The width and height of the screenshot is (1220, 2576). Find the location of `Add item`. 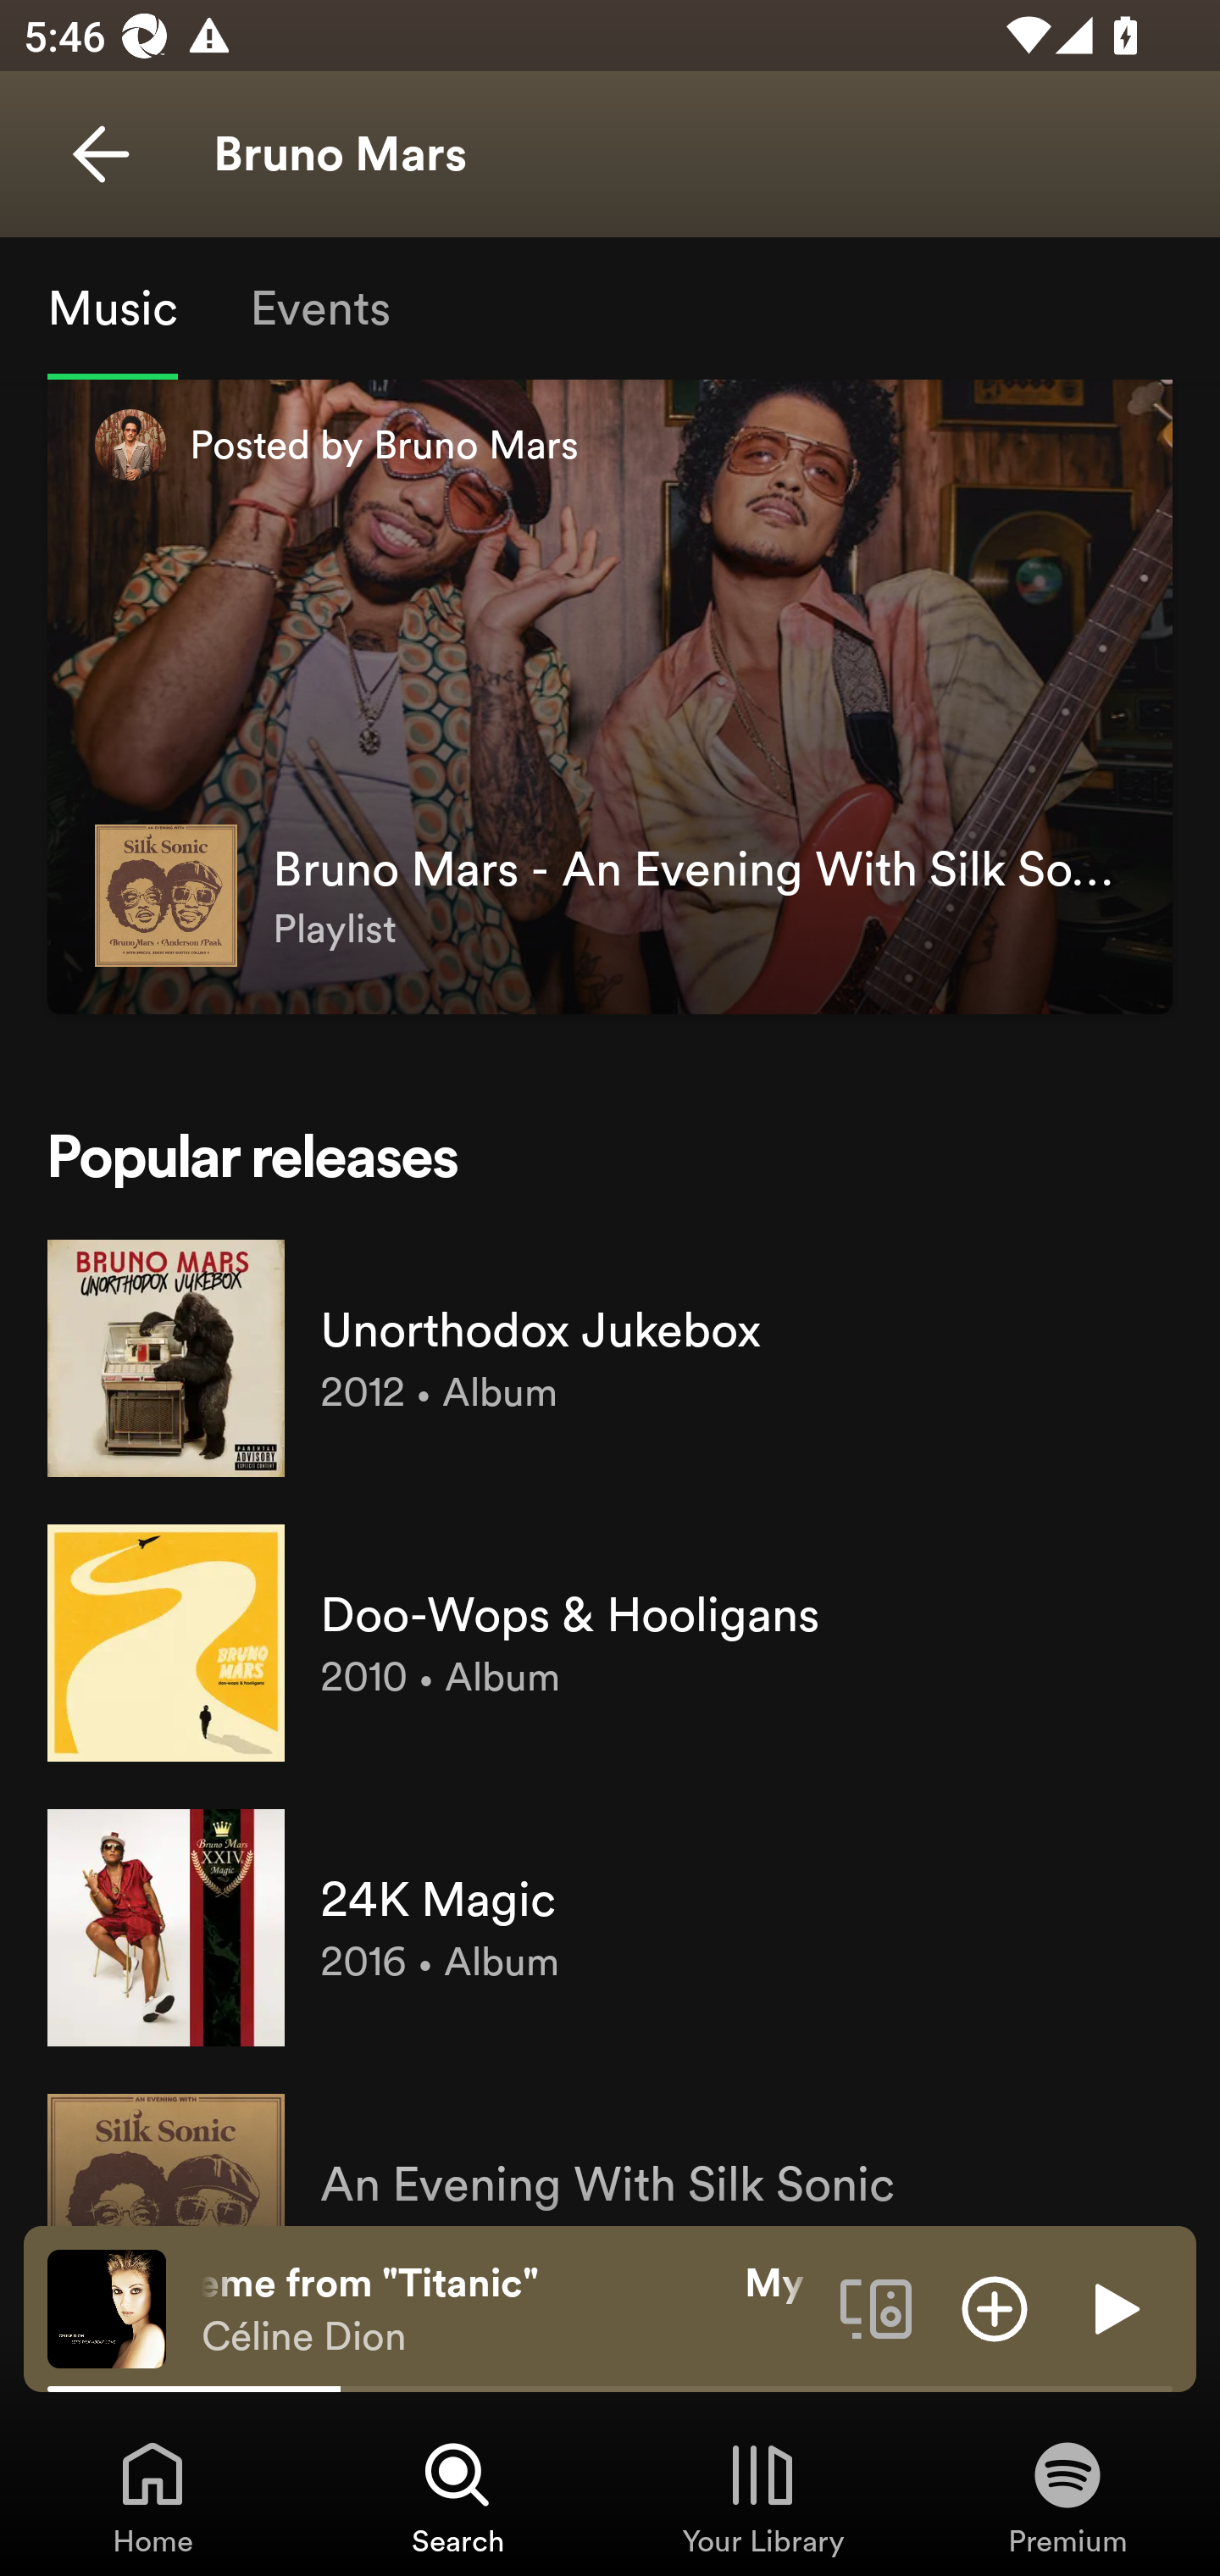

Add item is located at coordinates (995, 2307).